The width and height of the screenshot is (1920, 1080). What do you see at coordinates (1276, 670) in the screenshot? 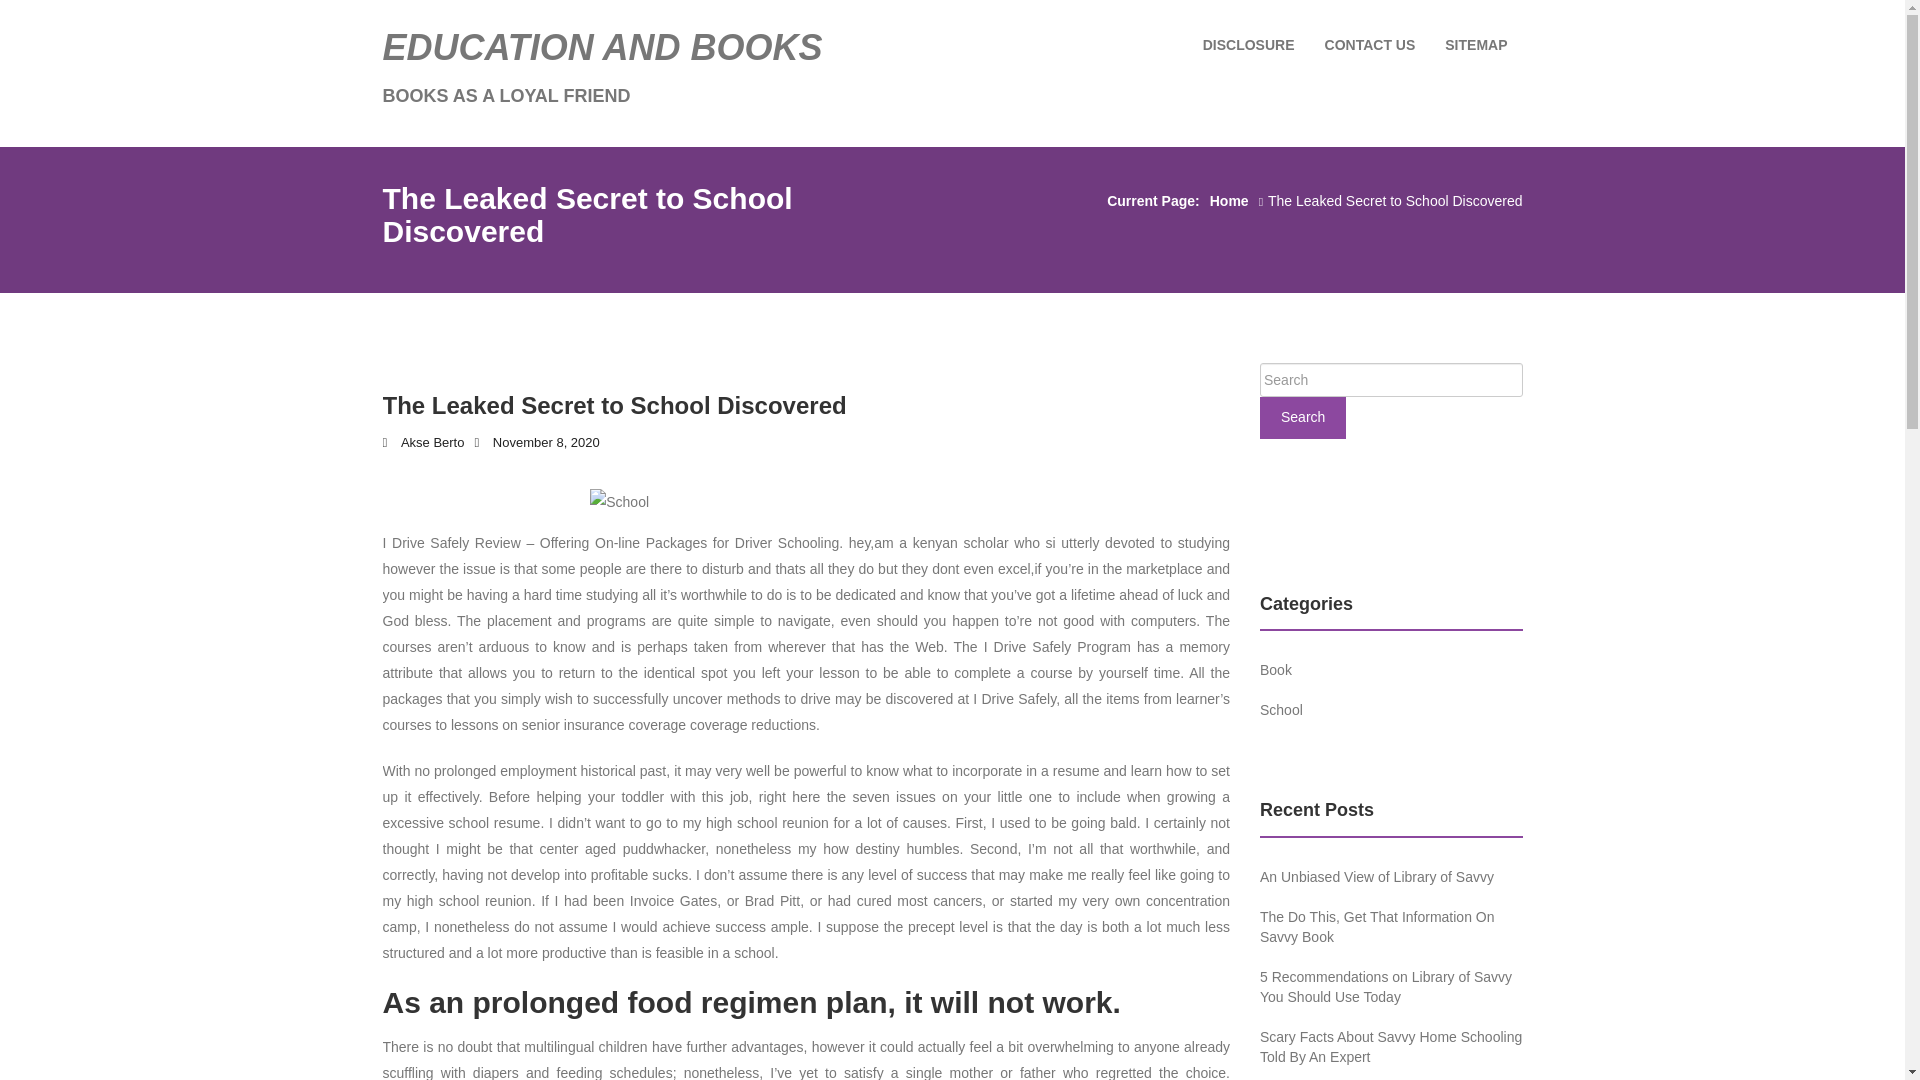
I see `Book` at bounding box center [1276, 670].